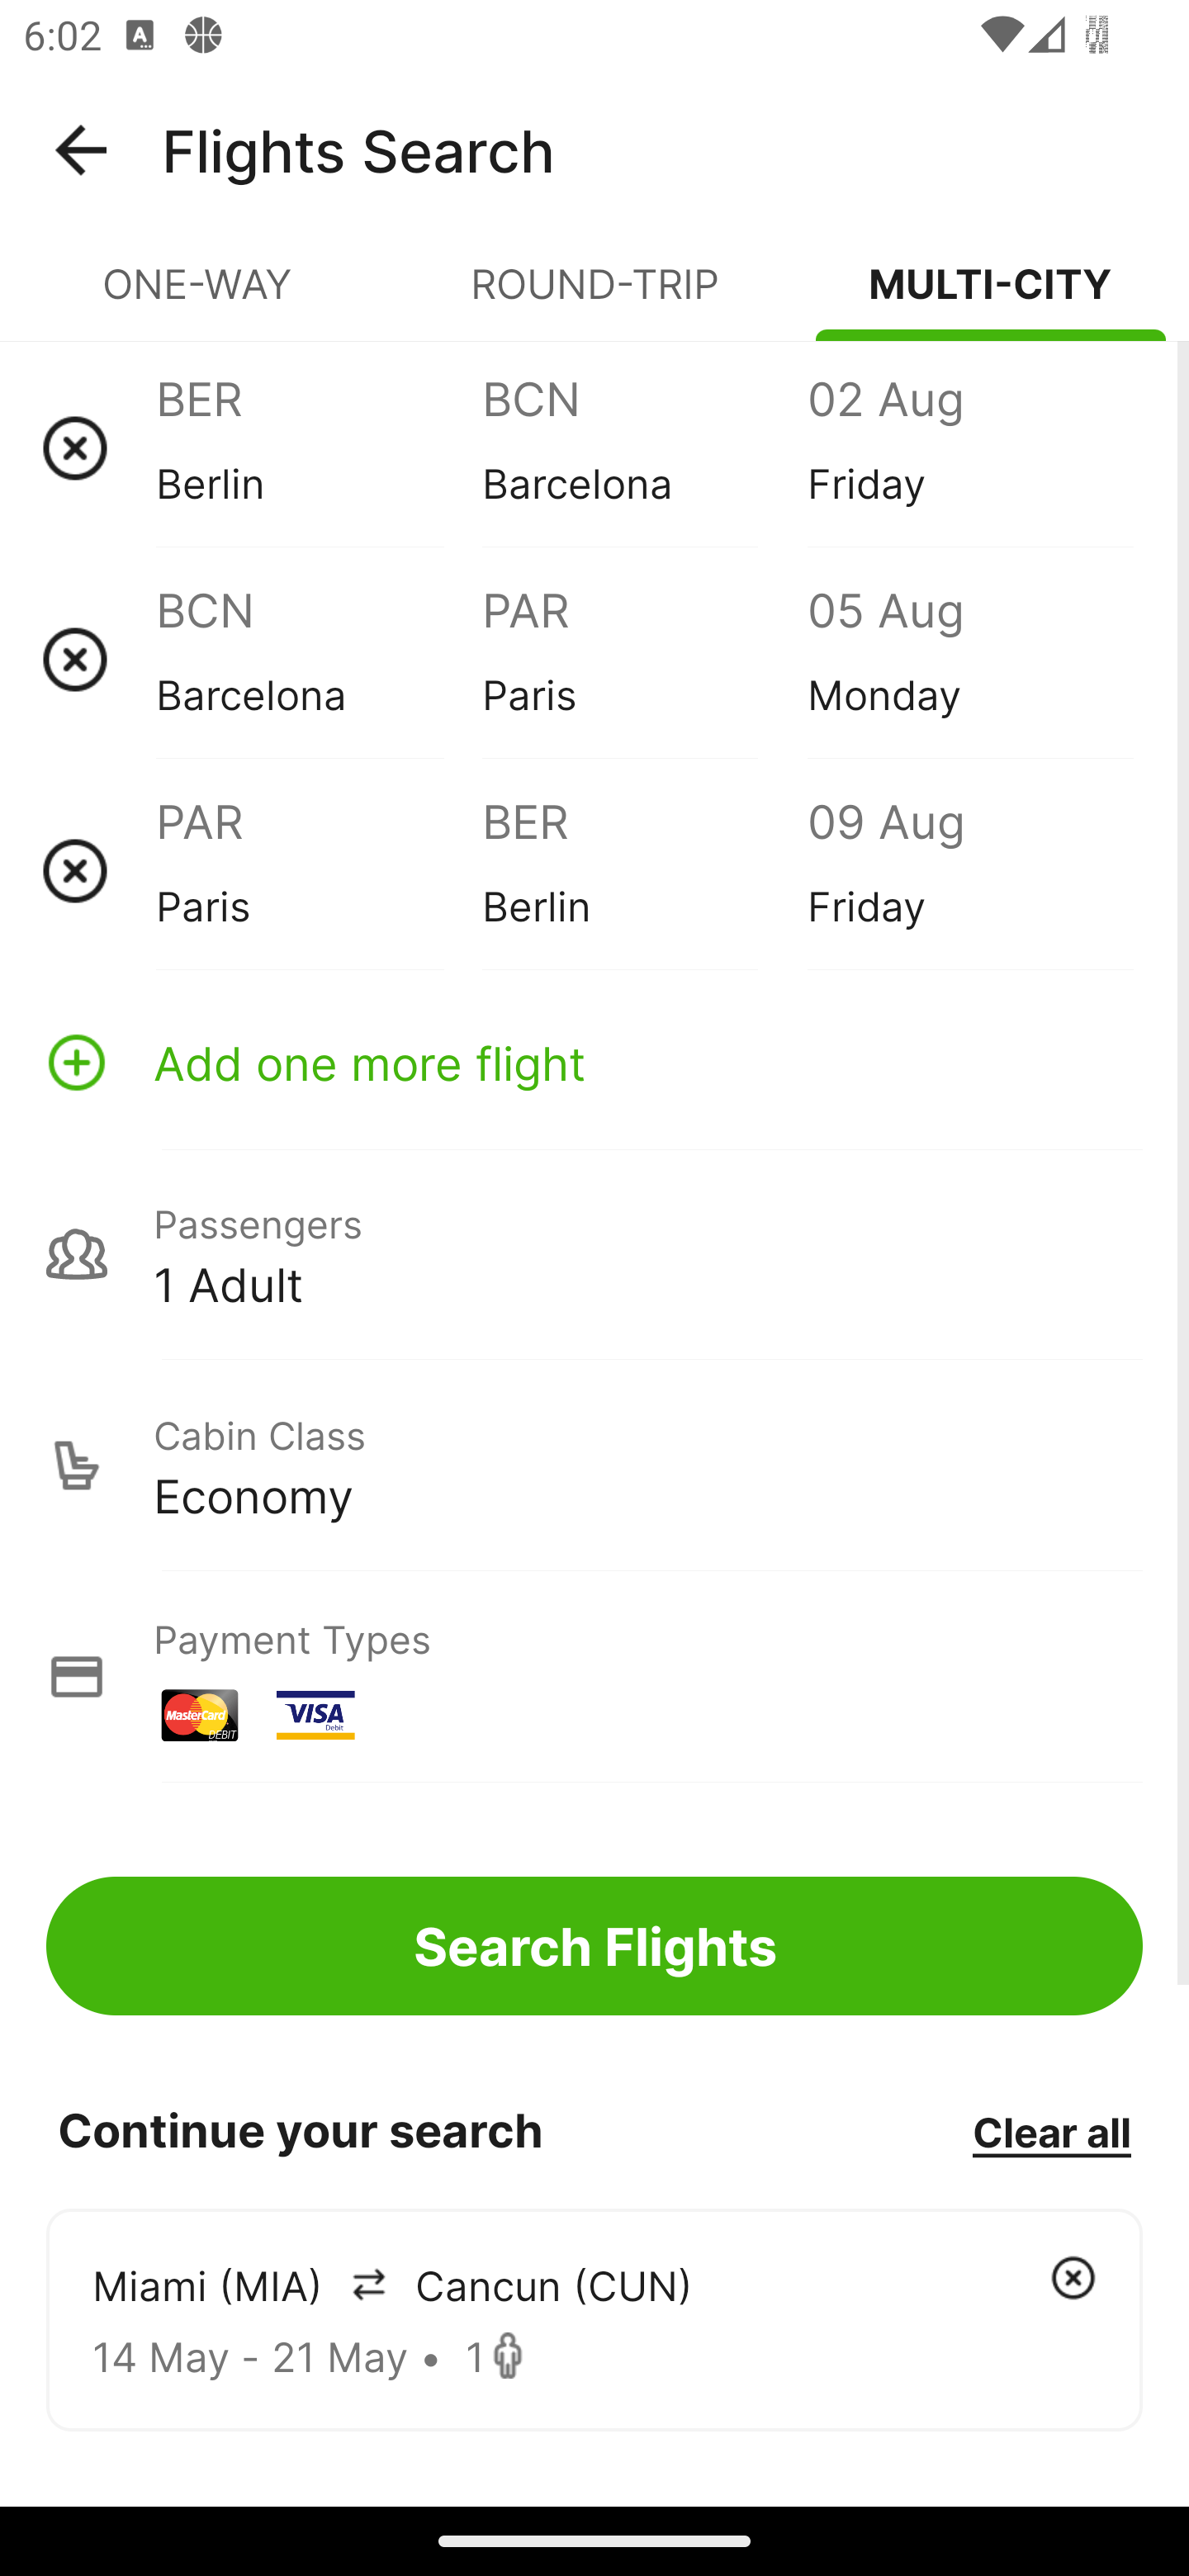  Describe the element at coordinates (969, 870) in the screenshot. I see `09 Aug Friday` at that location.